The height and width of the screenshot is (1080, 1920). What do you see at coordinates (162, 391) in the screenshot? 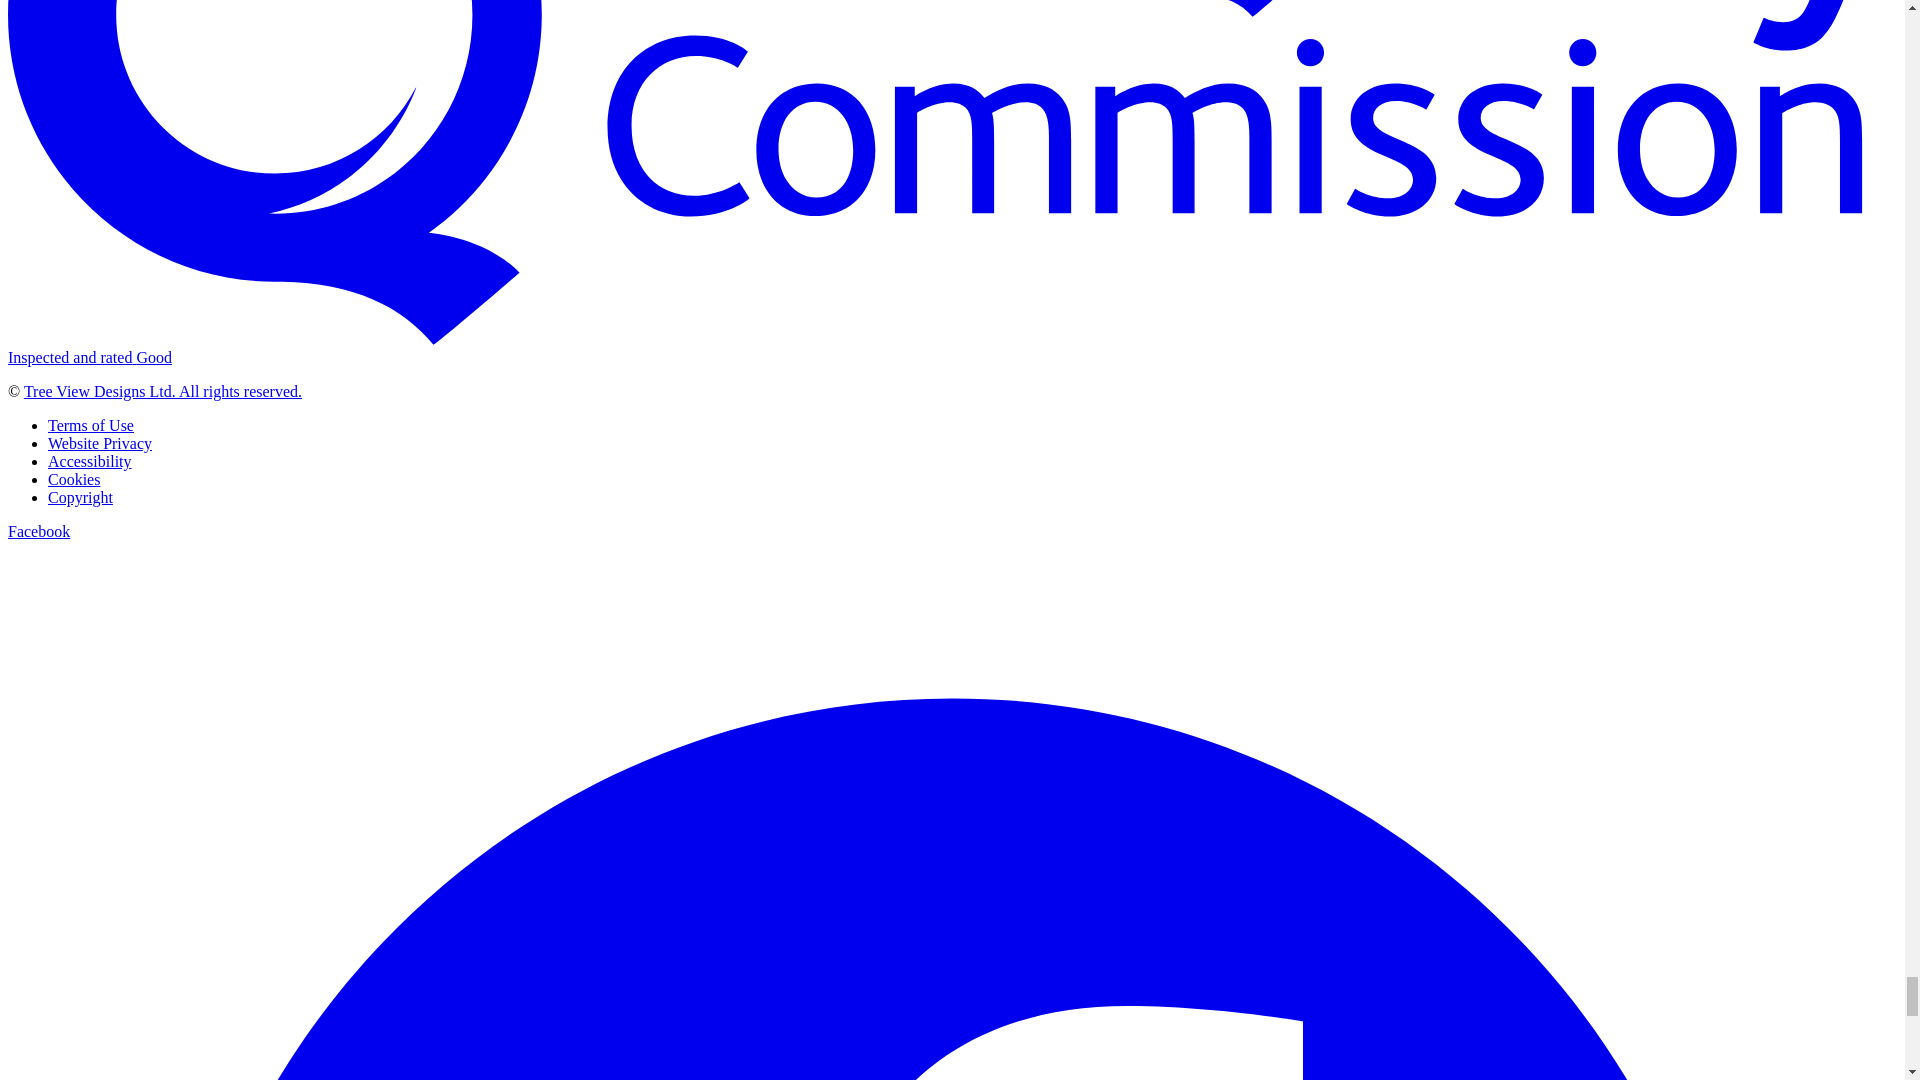
I see `Tree View Designs Ltd. All rights reserved.` at bounding box center [162, 391].